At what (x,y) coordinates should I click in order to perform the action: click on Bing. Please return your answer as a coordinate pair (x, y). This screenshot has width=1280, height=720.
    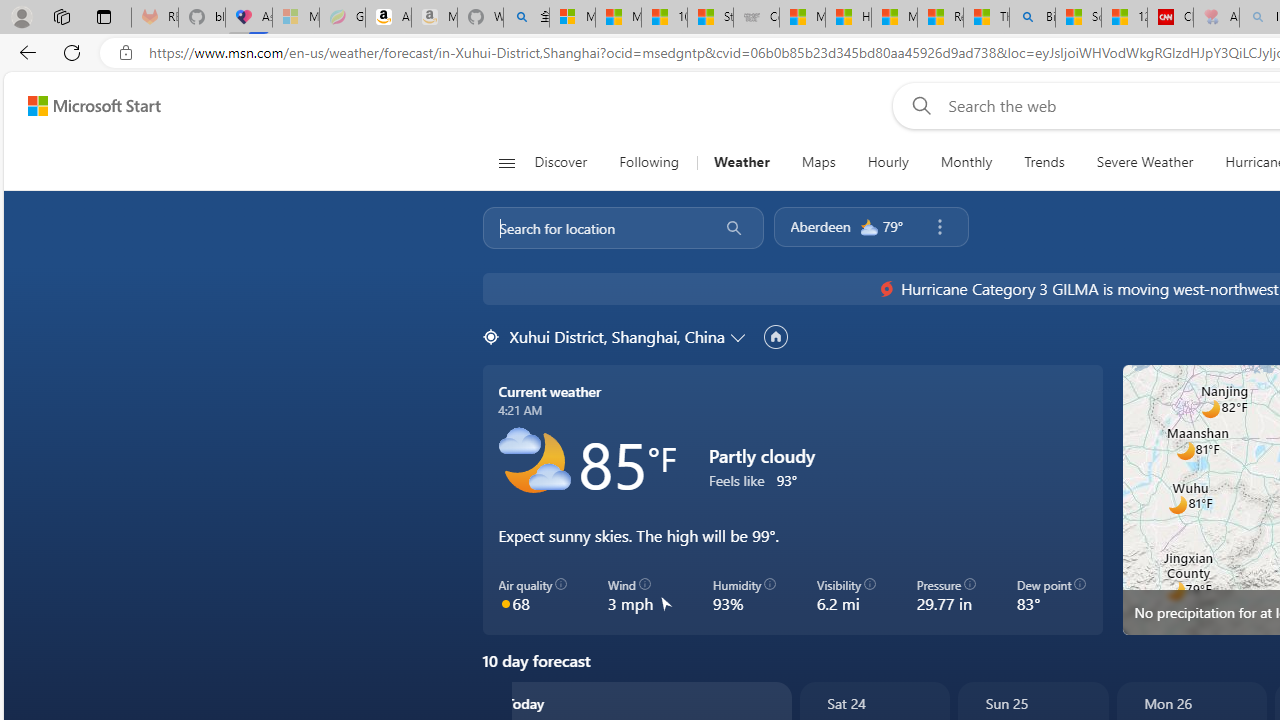
    Looking at the image, I should click on (1032, 18).